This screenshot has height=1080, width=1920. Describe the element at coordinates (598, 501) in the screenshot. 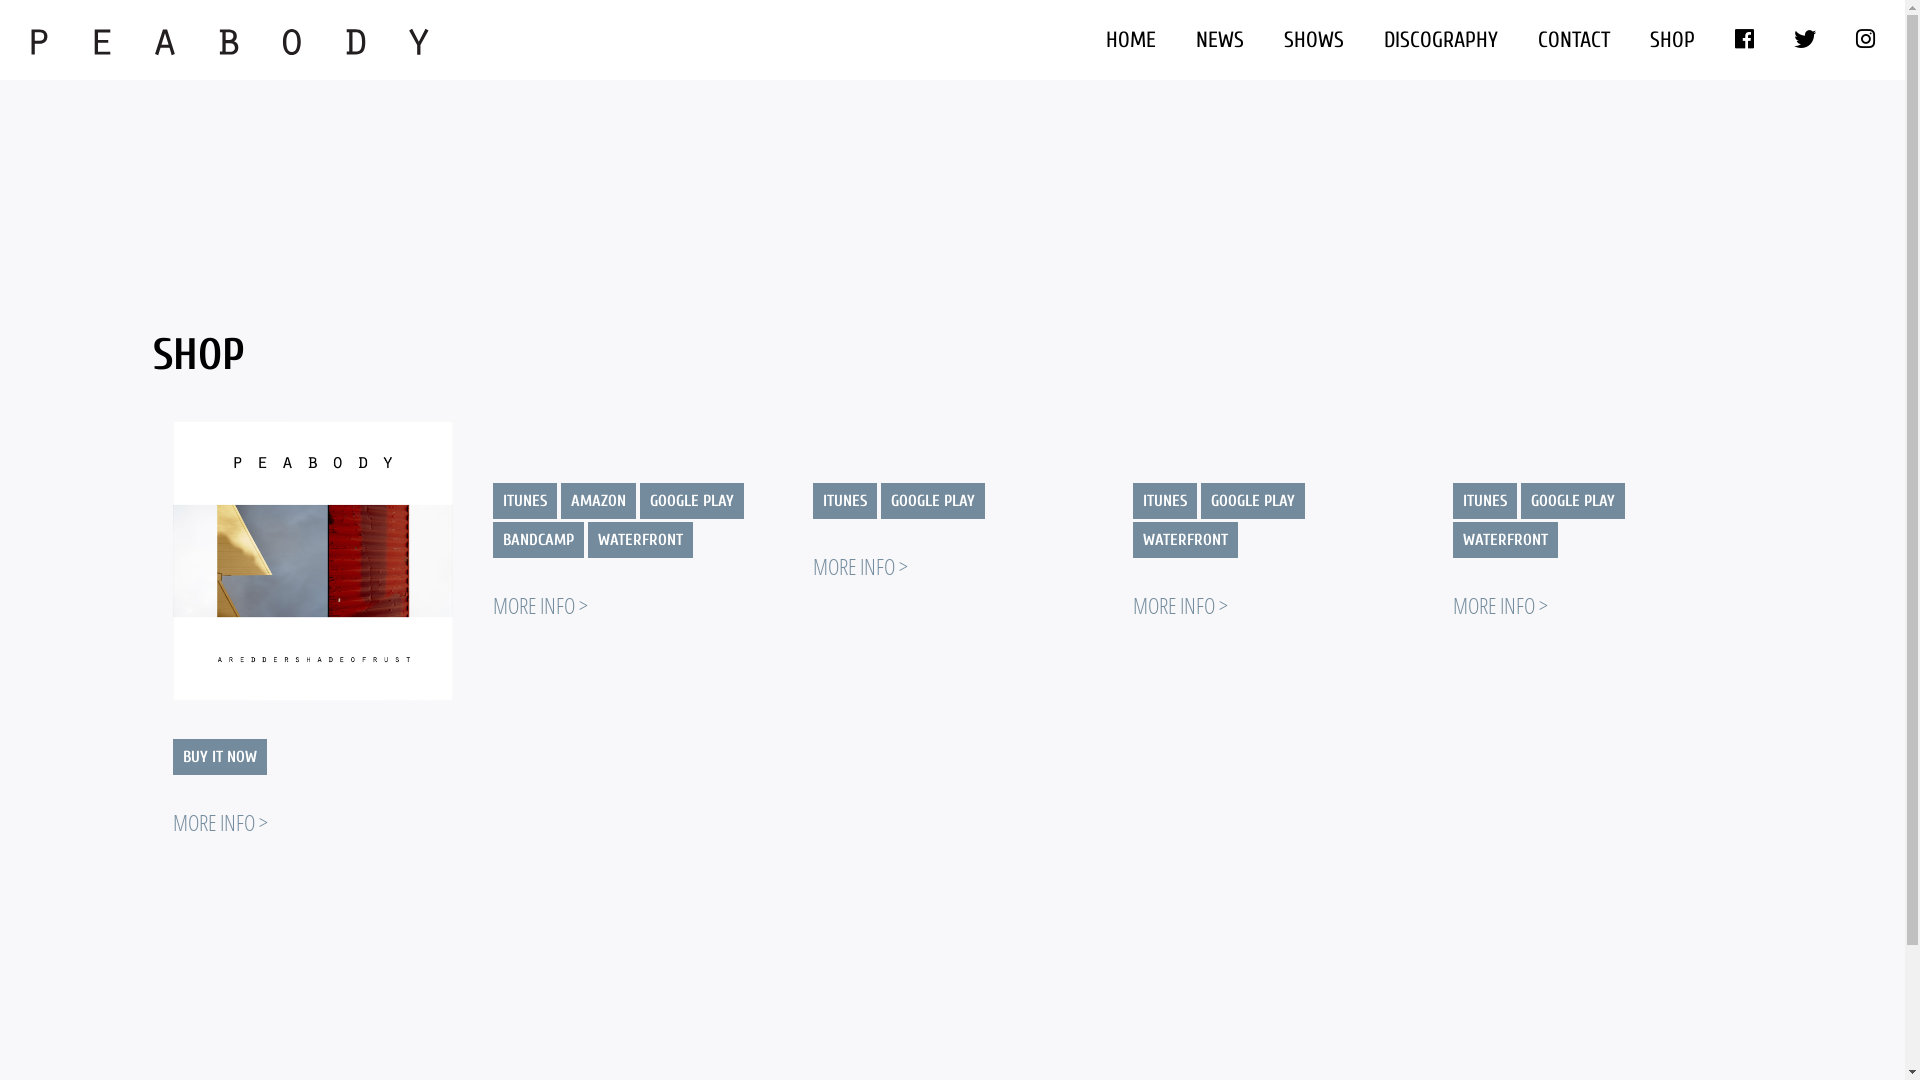

I see `AMAZON` at that location.